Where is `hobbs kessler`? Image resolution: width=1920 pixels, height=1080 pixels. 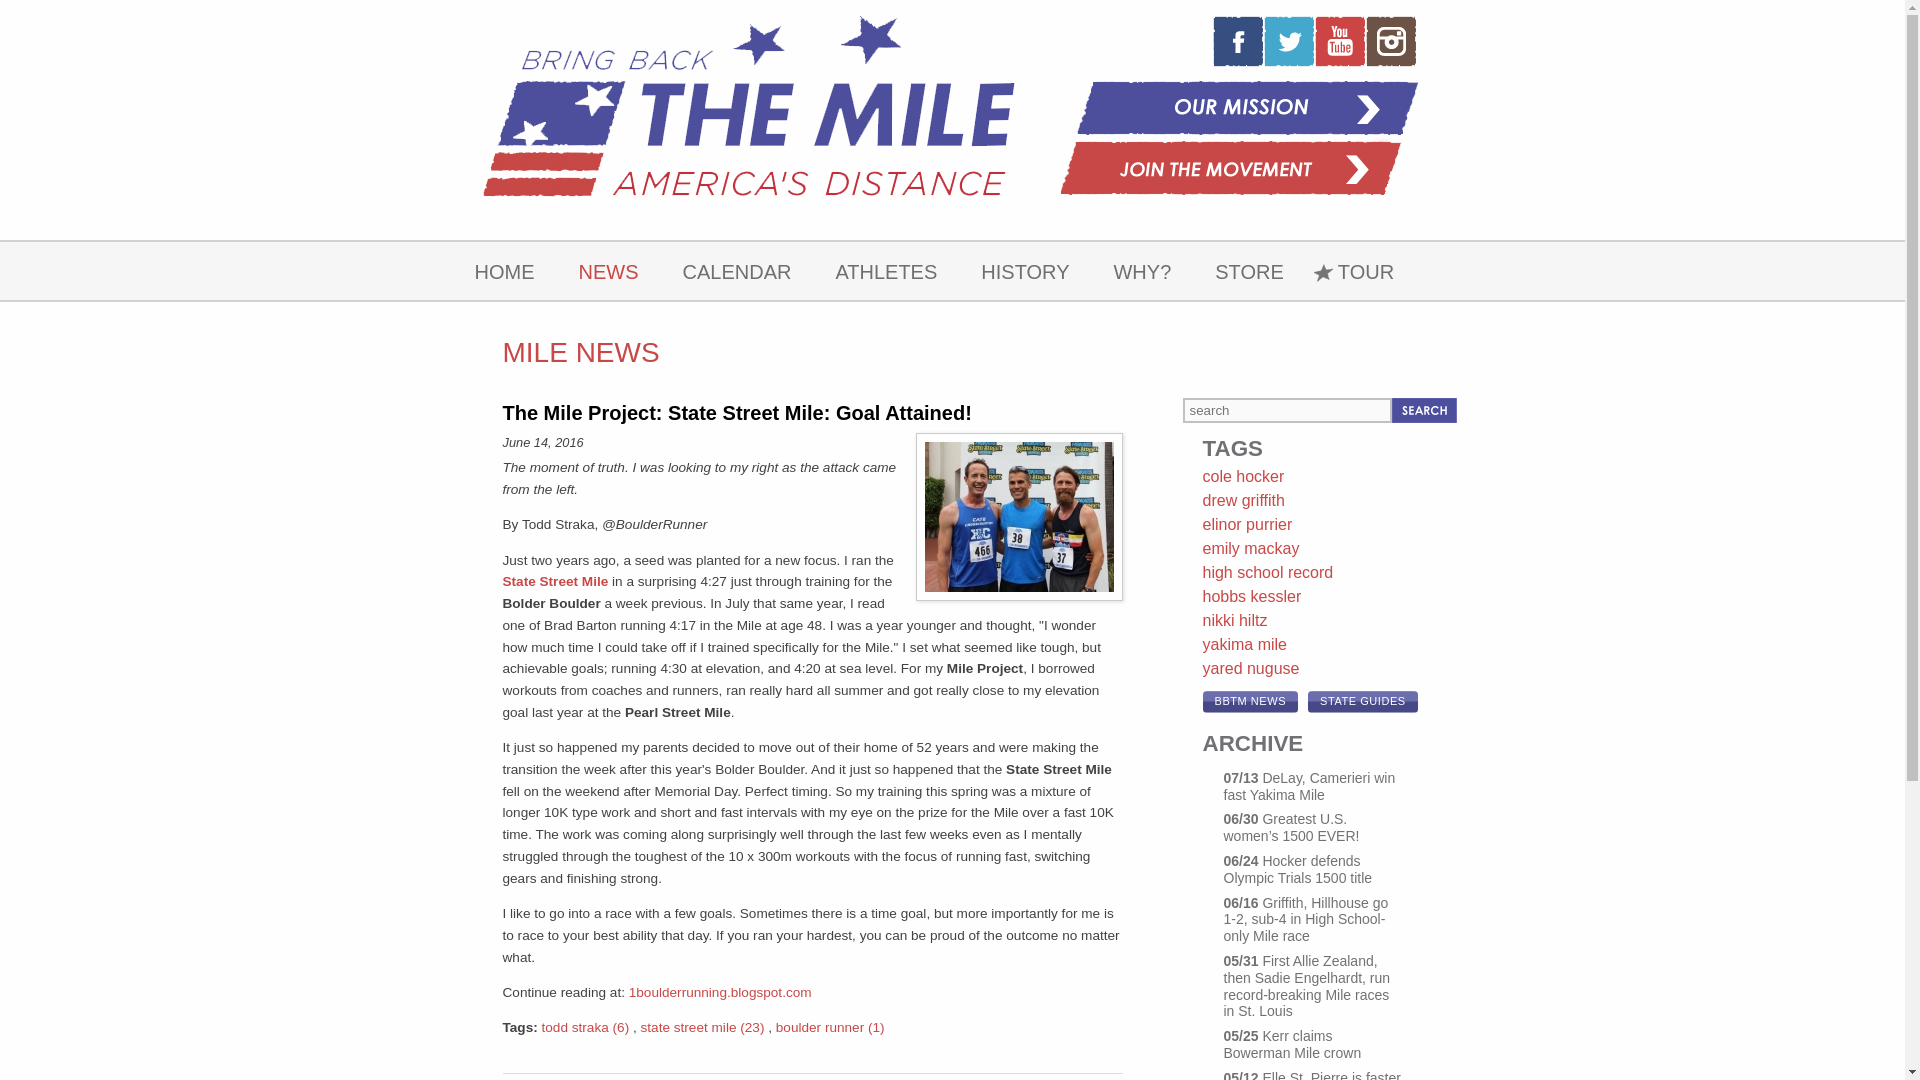
hobbs kessler is located at coordinates (1251, 596).